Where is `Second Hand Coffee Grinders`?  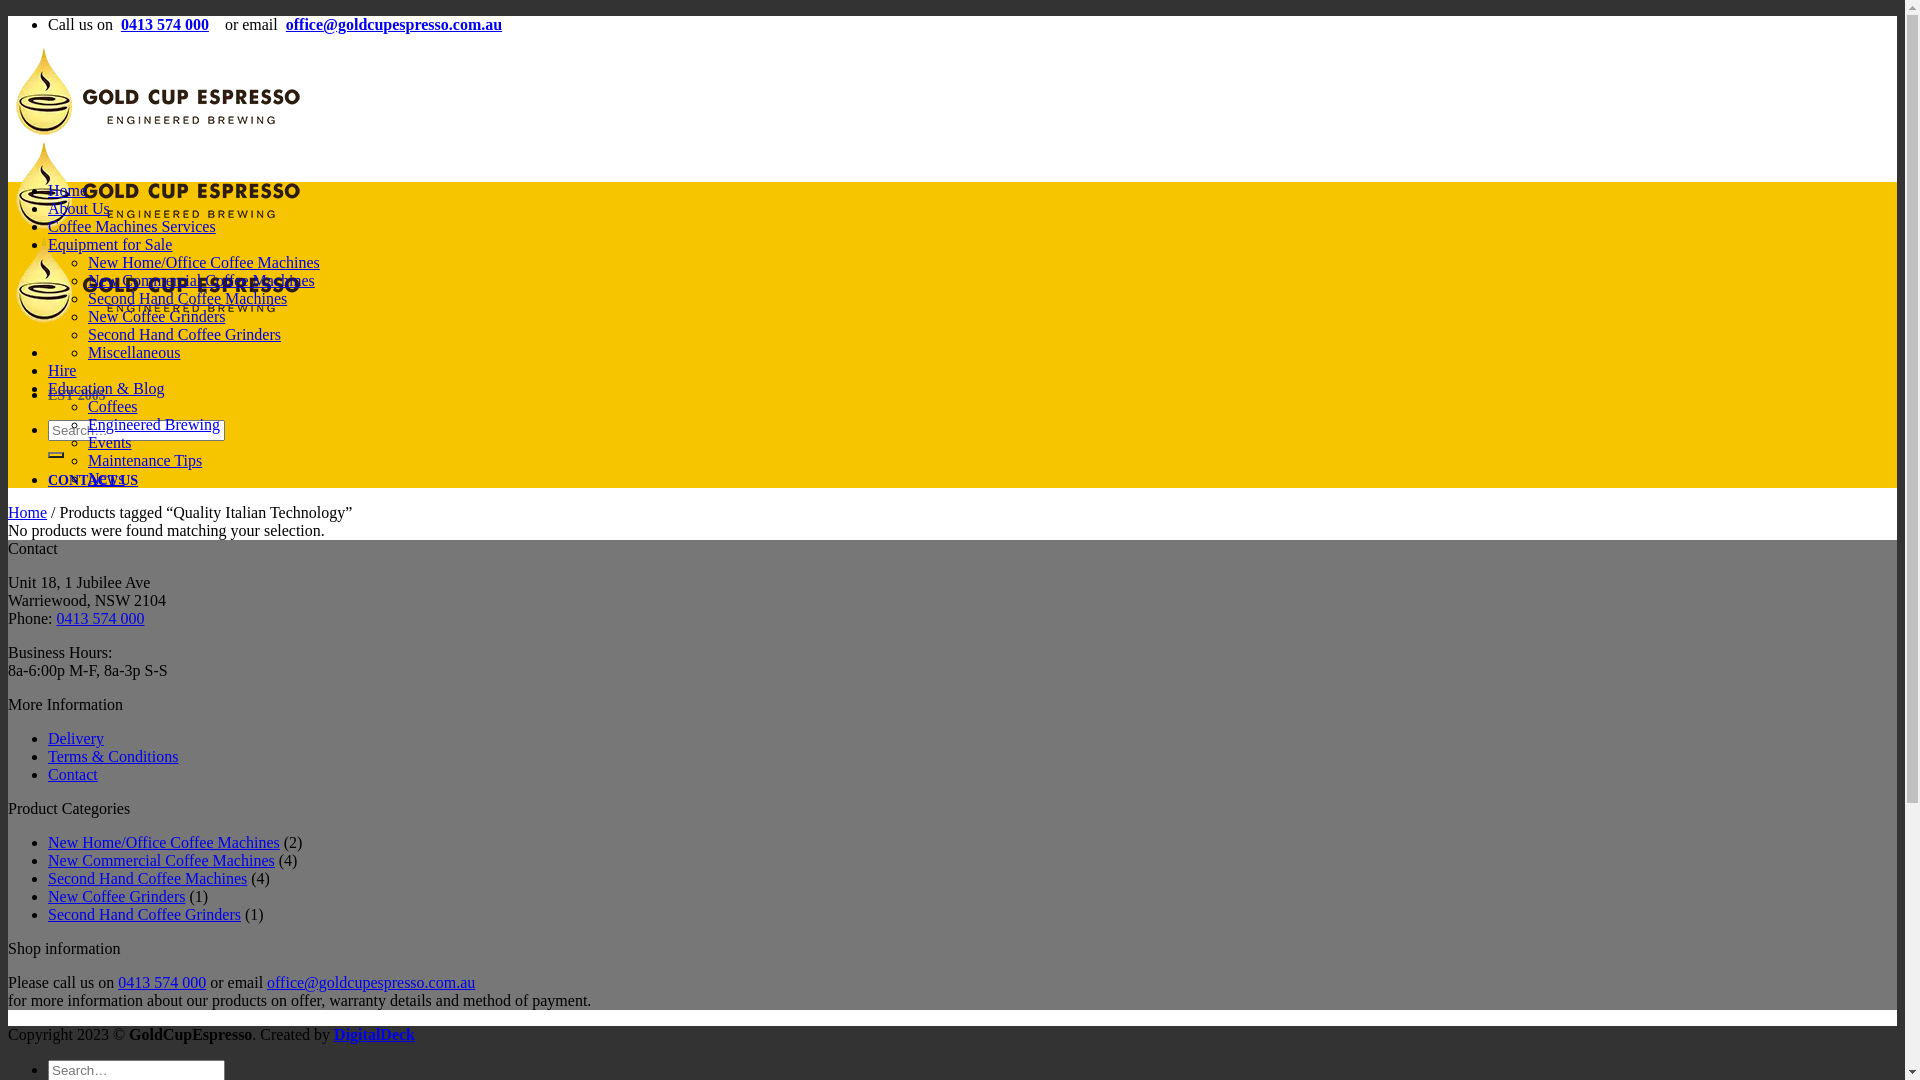 Second Hand Coffee Grinders is located at coordinates (184, 334).